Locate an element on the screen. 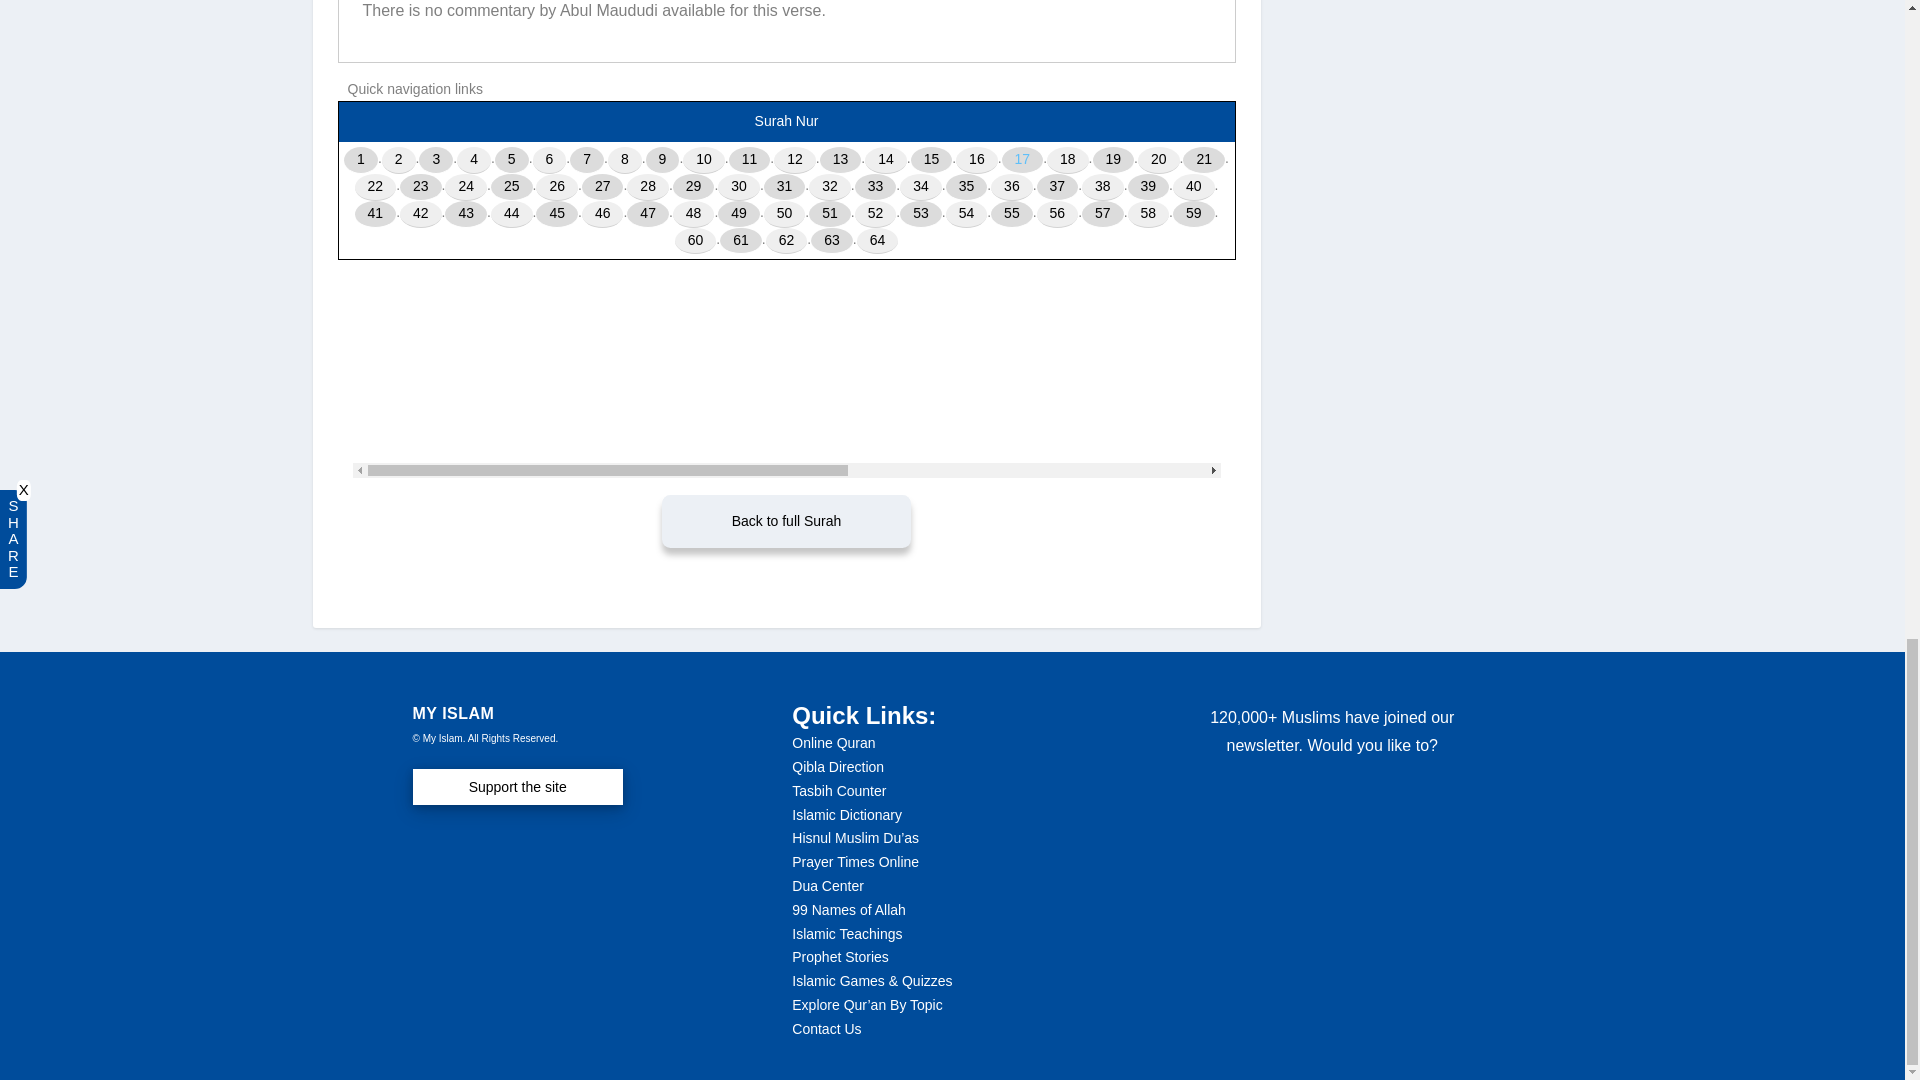 The height and width of the screenshot is (1080, 1920). 2 is located at coordinates (399, 160).